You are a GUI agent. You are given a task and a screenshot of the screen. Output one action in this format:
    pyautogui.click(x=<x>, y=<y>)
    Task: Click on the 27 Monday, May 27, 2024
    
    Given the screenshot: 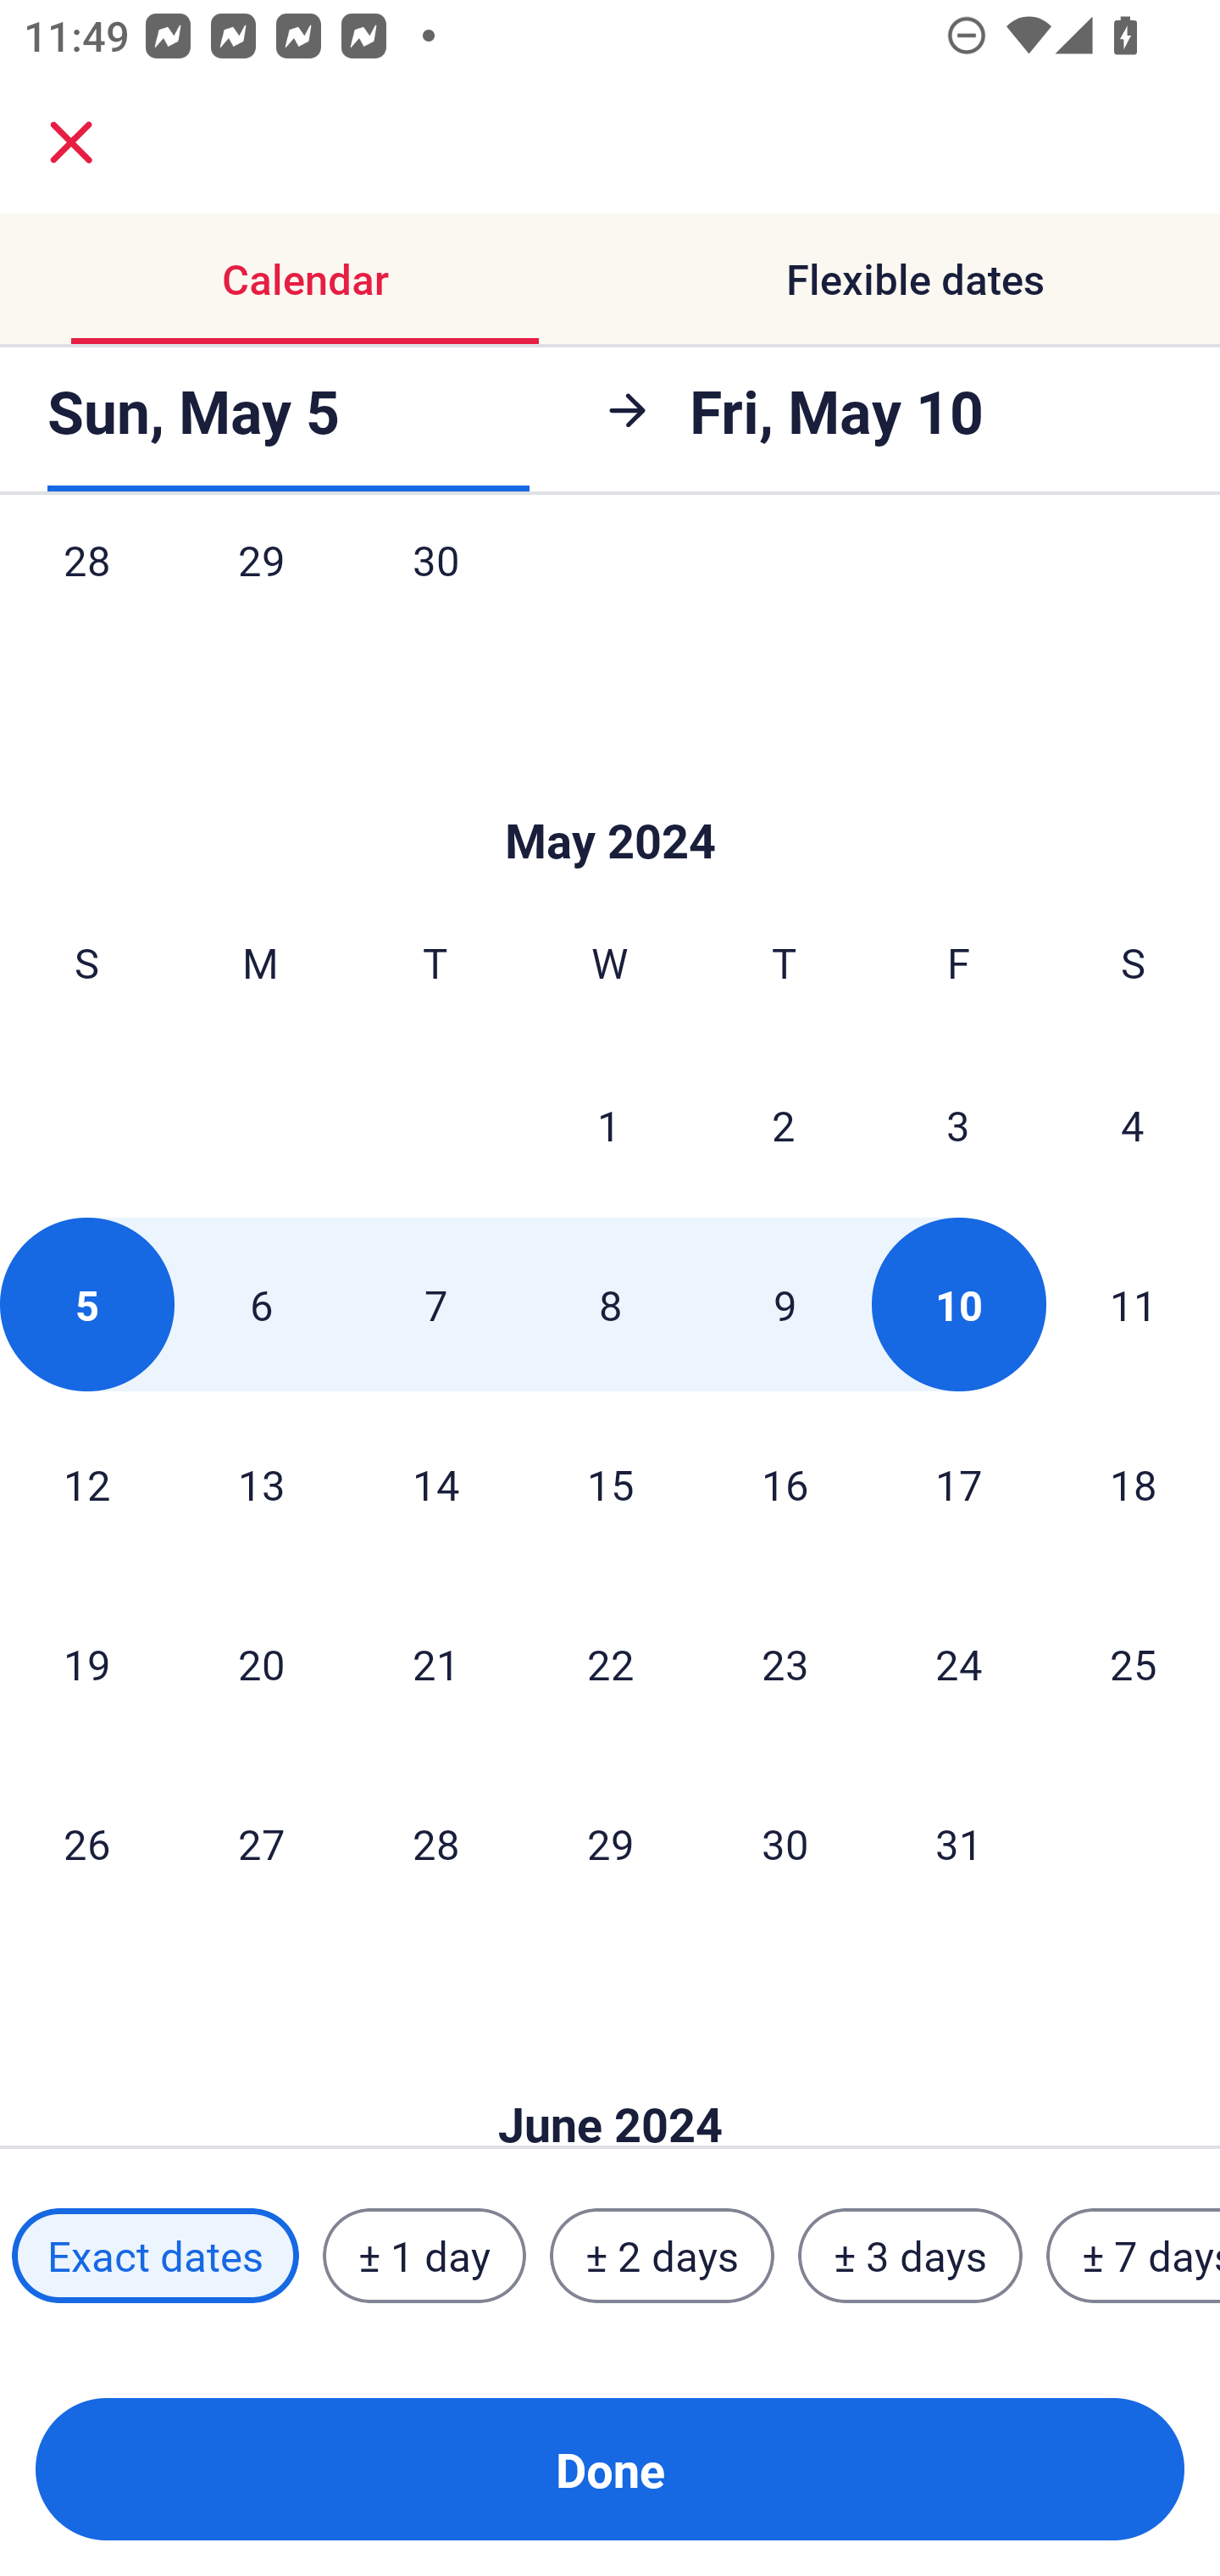 What is the action you would take?
    pyautogui.click(x=261, y=1842)
    